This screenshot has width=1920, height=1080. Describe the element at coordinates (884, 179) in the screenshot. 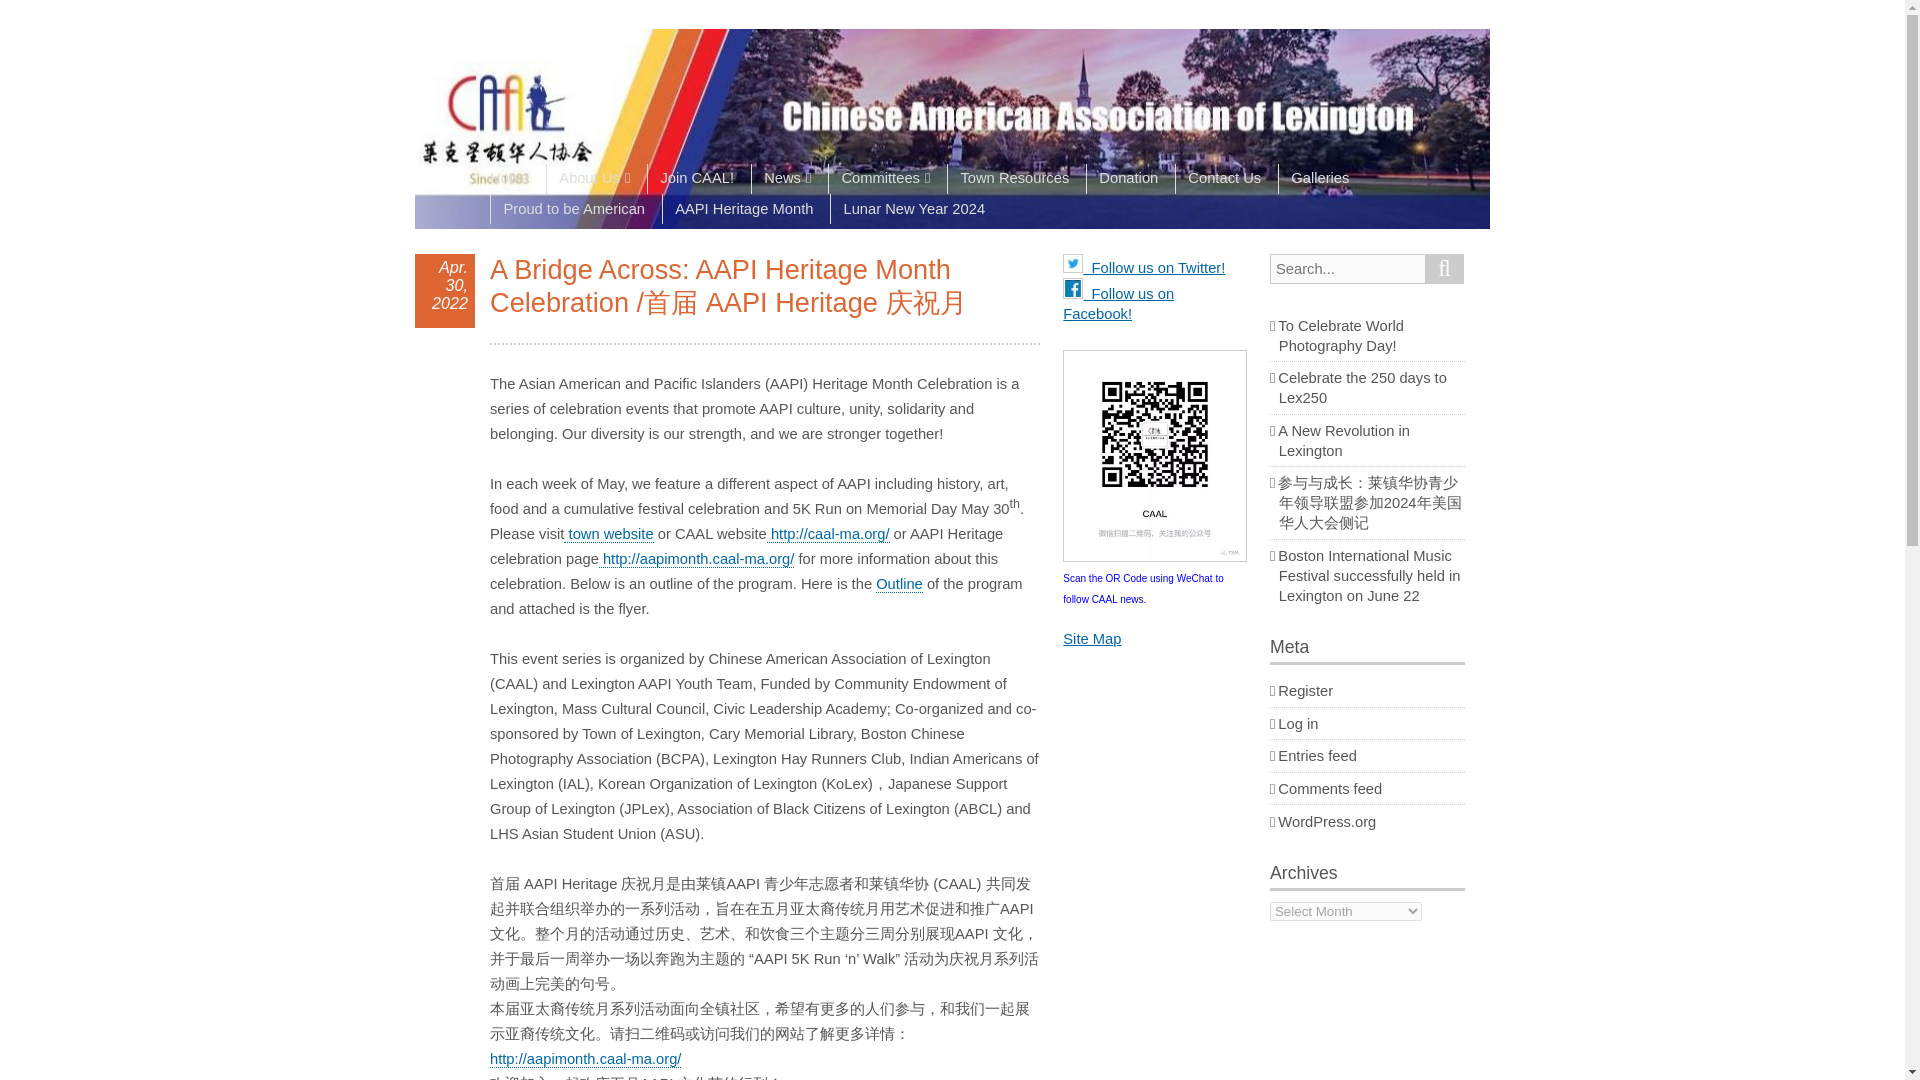

I see `Committees` at that location.